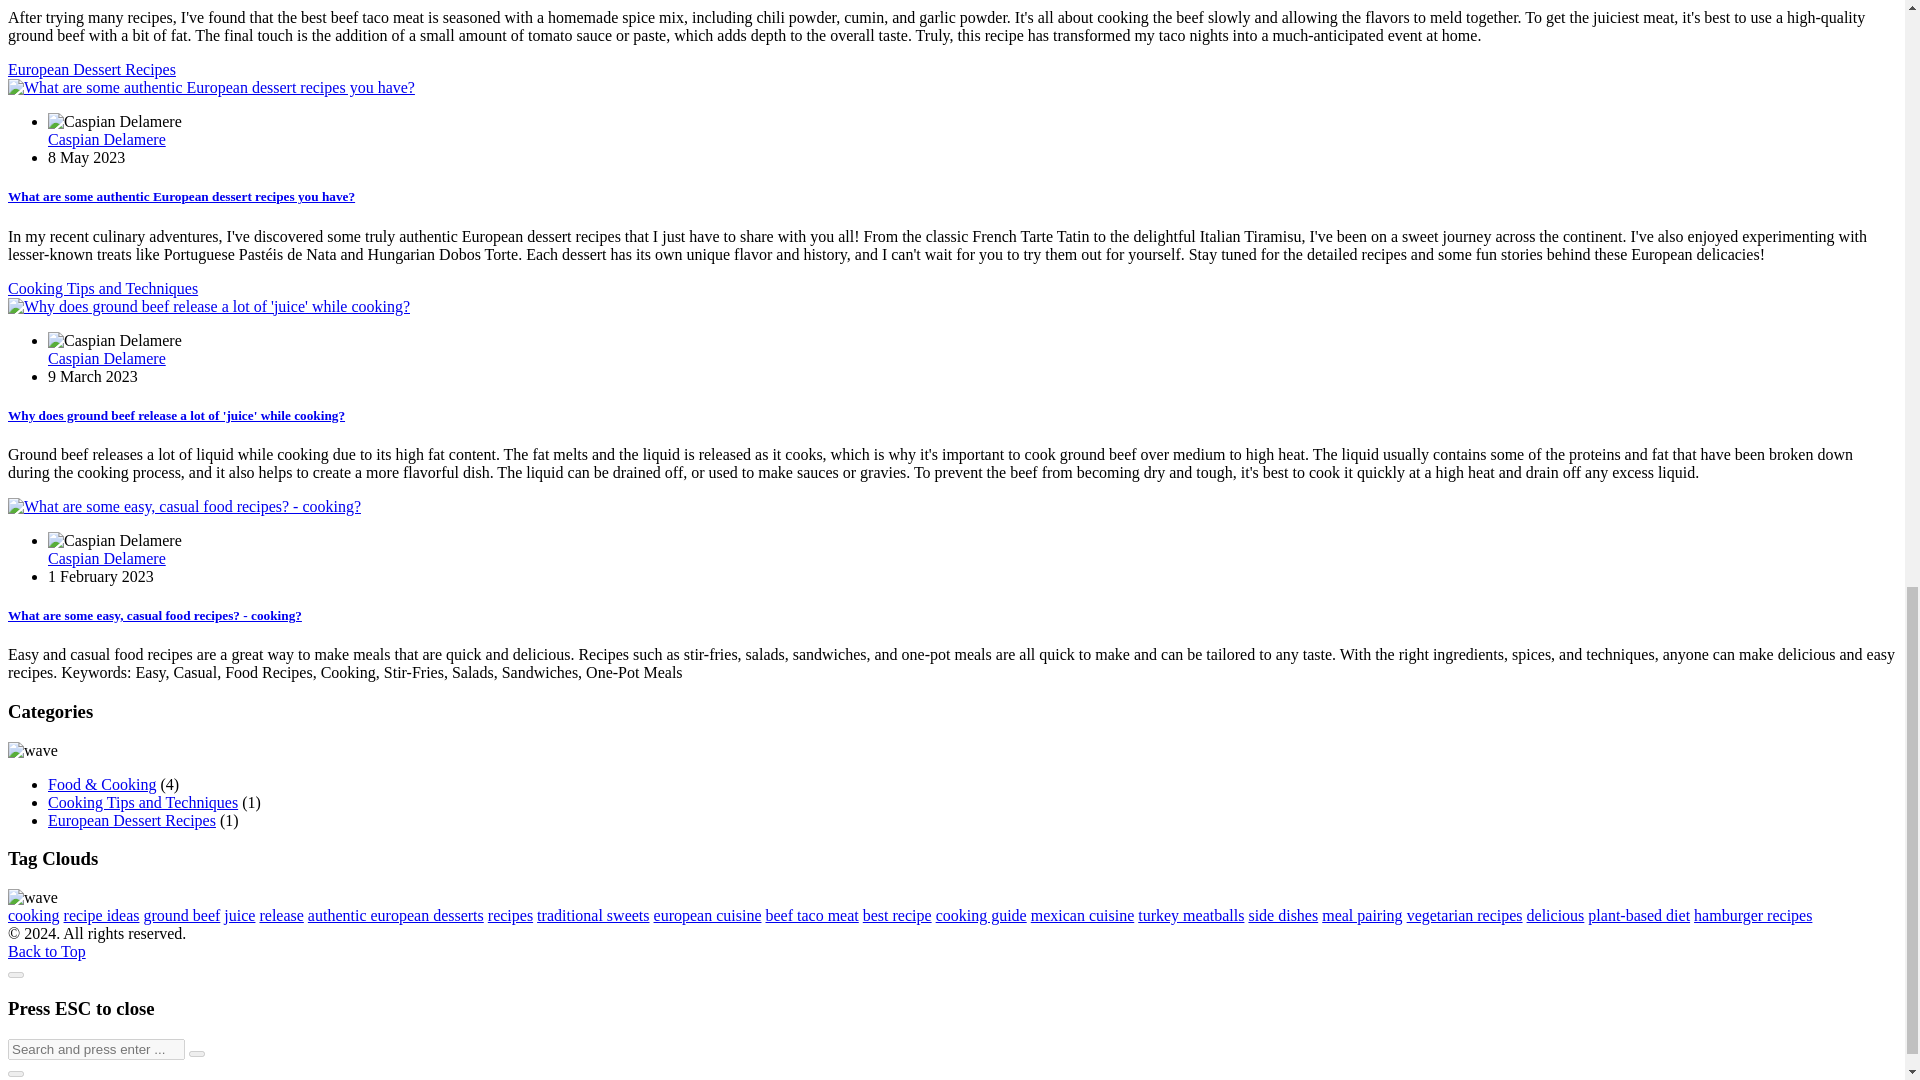 The height and width of the screenshot is (1080, 1920). What do you see at coordinates (92, 68) in the screenshot?
I see `European Dessert Recipes` at bounding box center [92, 68].